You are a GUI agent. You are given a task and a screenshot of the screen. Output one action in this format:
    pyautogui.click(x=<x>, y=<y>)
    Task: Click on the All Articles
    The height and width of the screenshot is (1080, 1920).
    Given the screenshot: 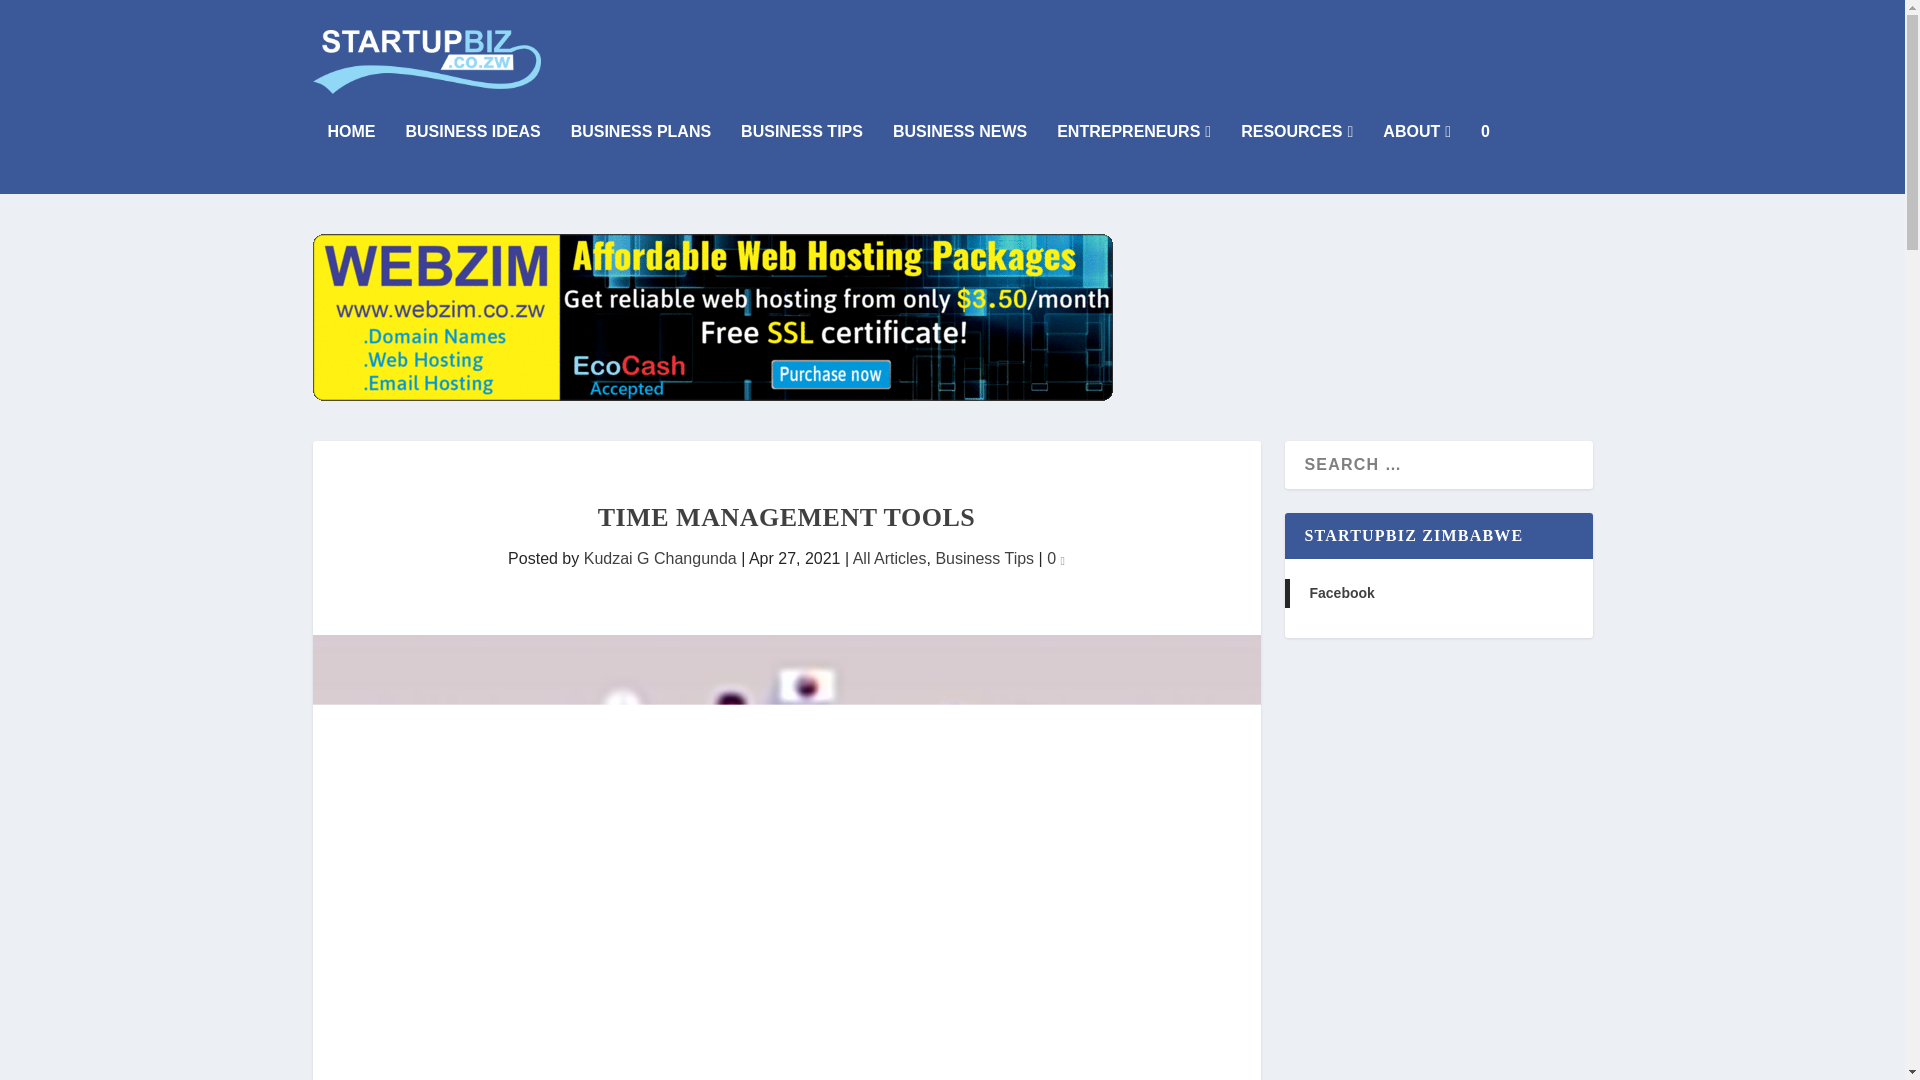 What is the action you would take?
    pyautogui.click(x=890, y=558)
    